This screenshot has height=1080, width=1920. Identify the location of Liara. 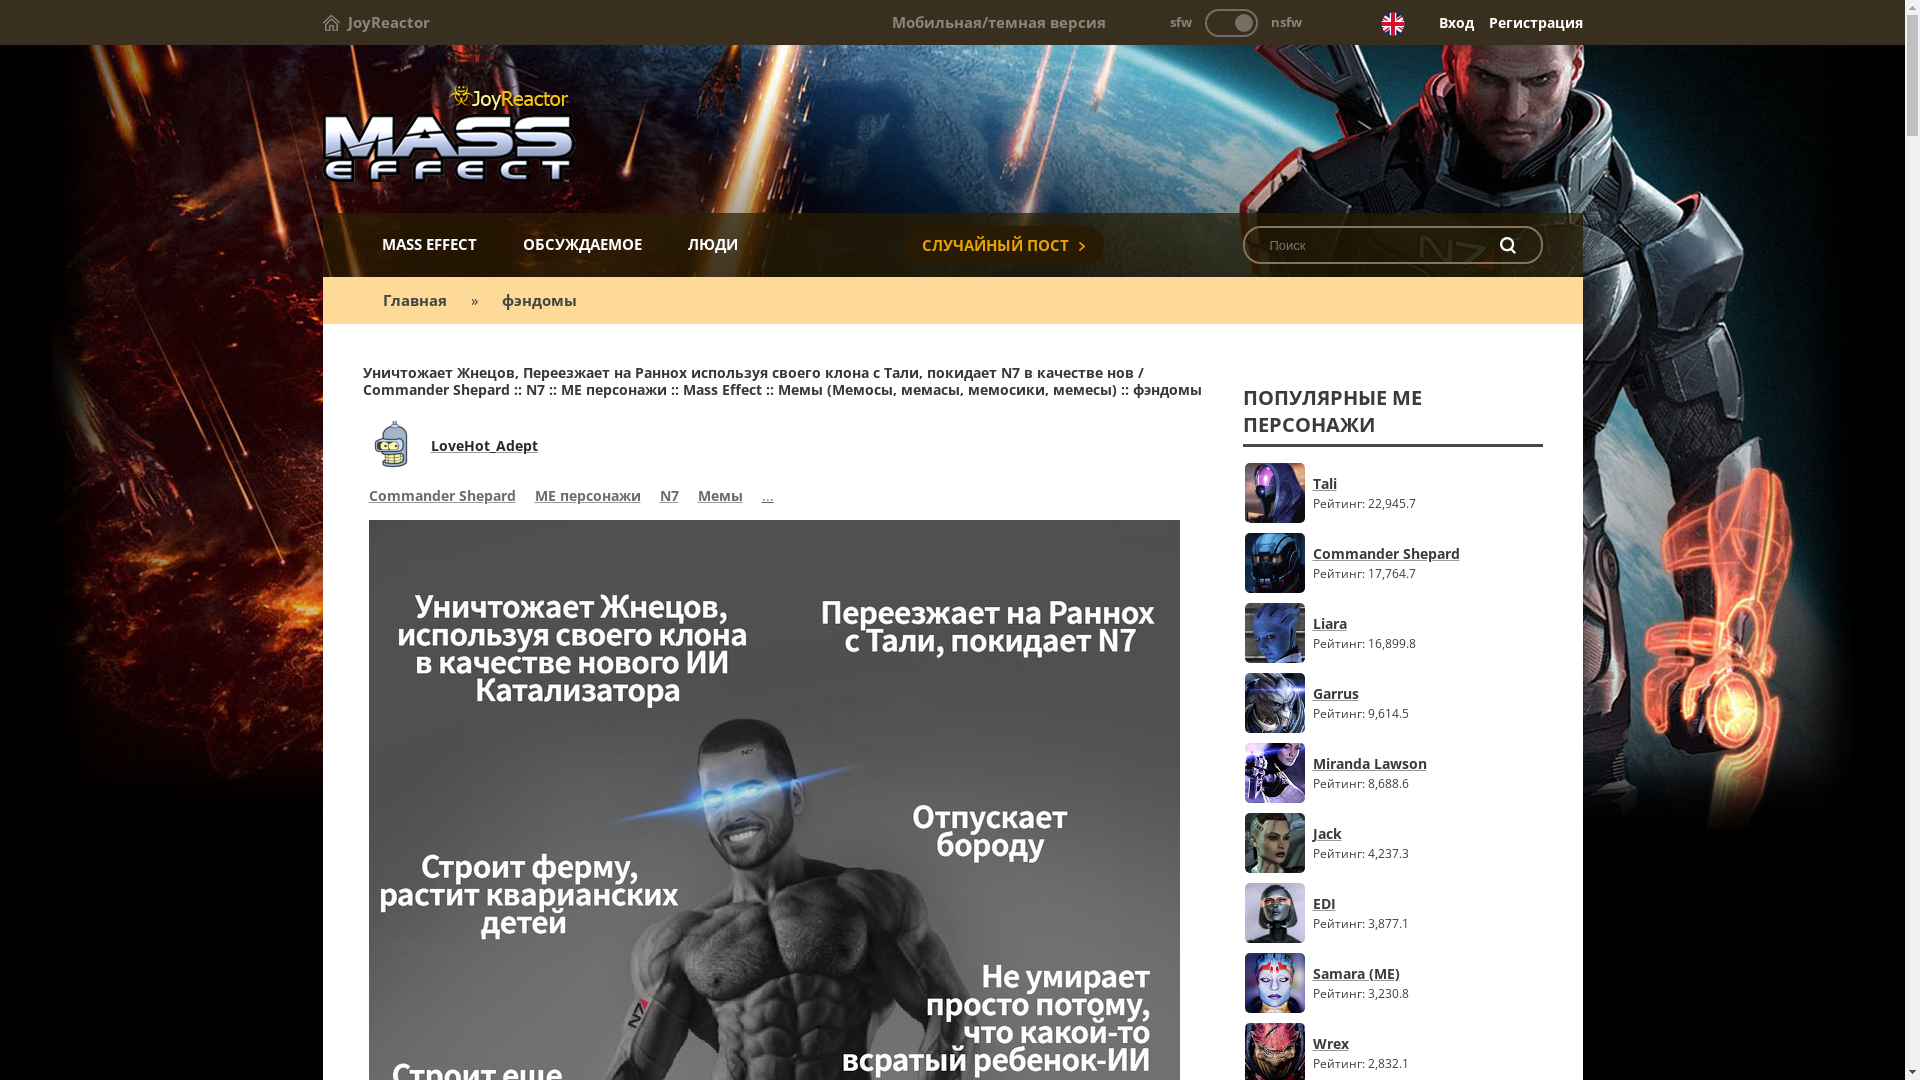
(1386, 624).